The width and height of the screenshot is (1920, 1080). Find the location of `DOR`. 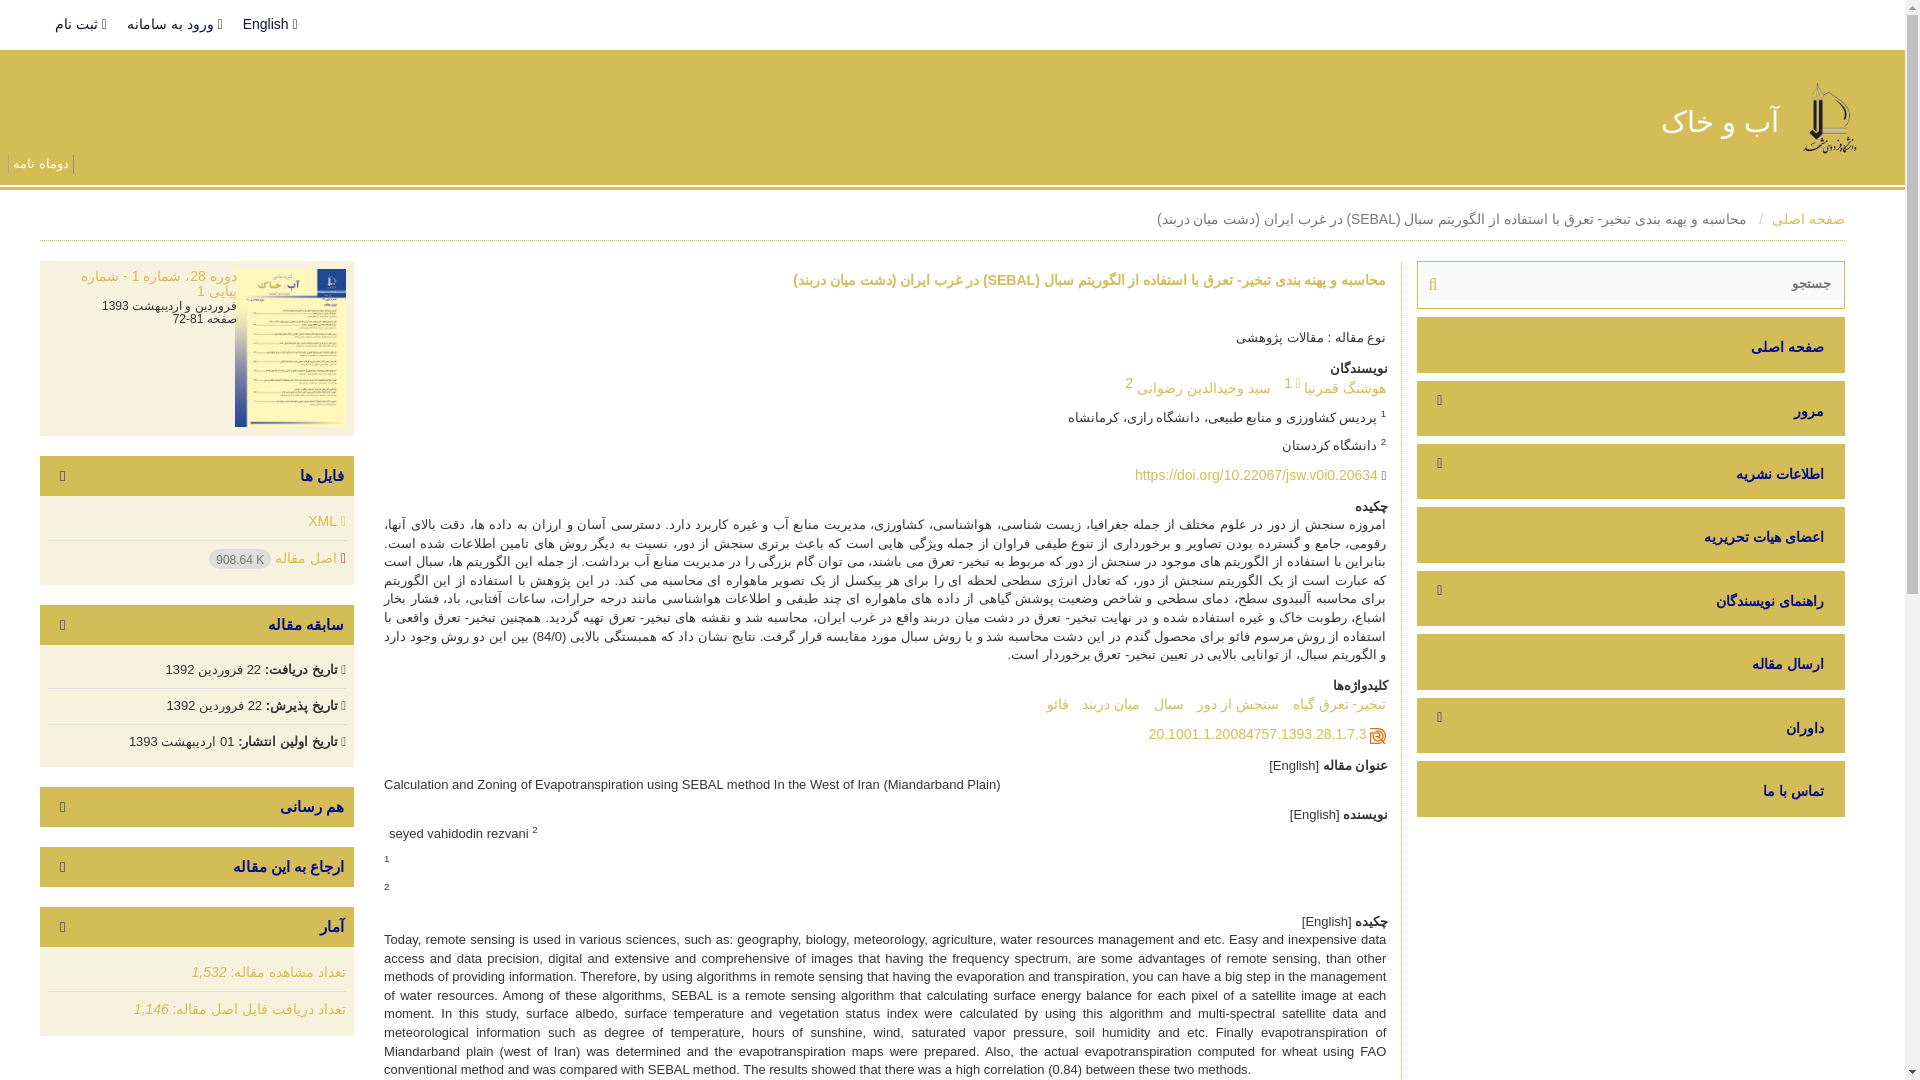

DOR is located at coordinates (1258, 733).